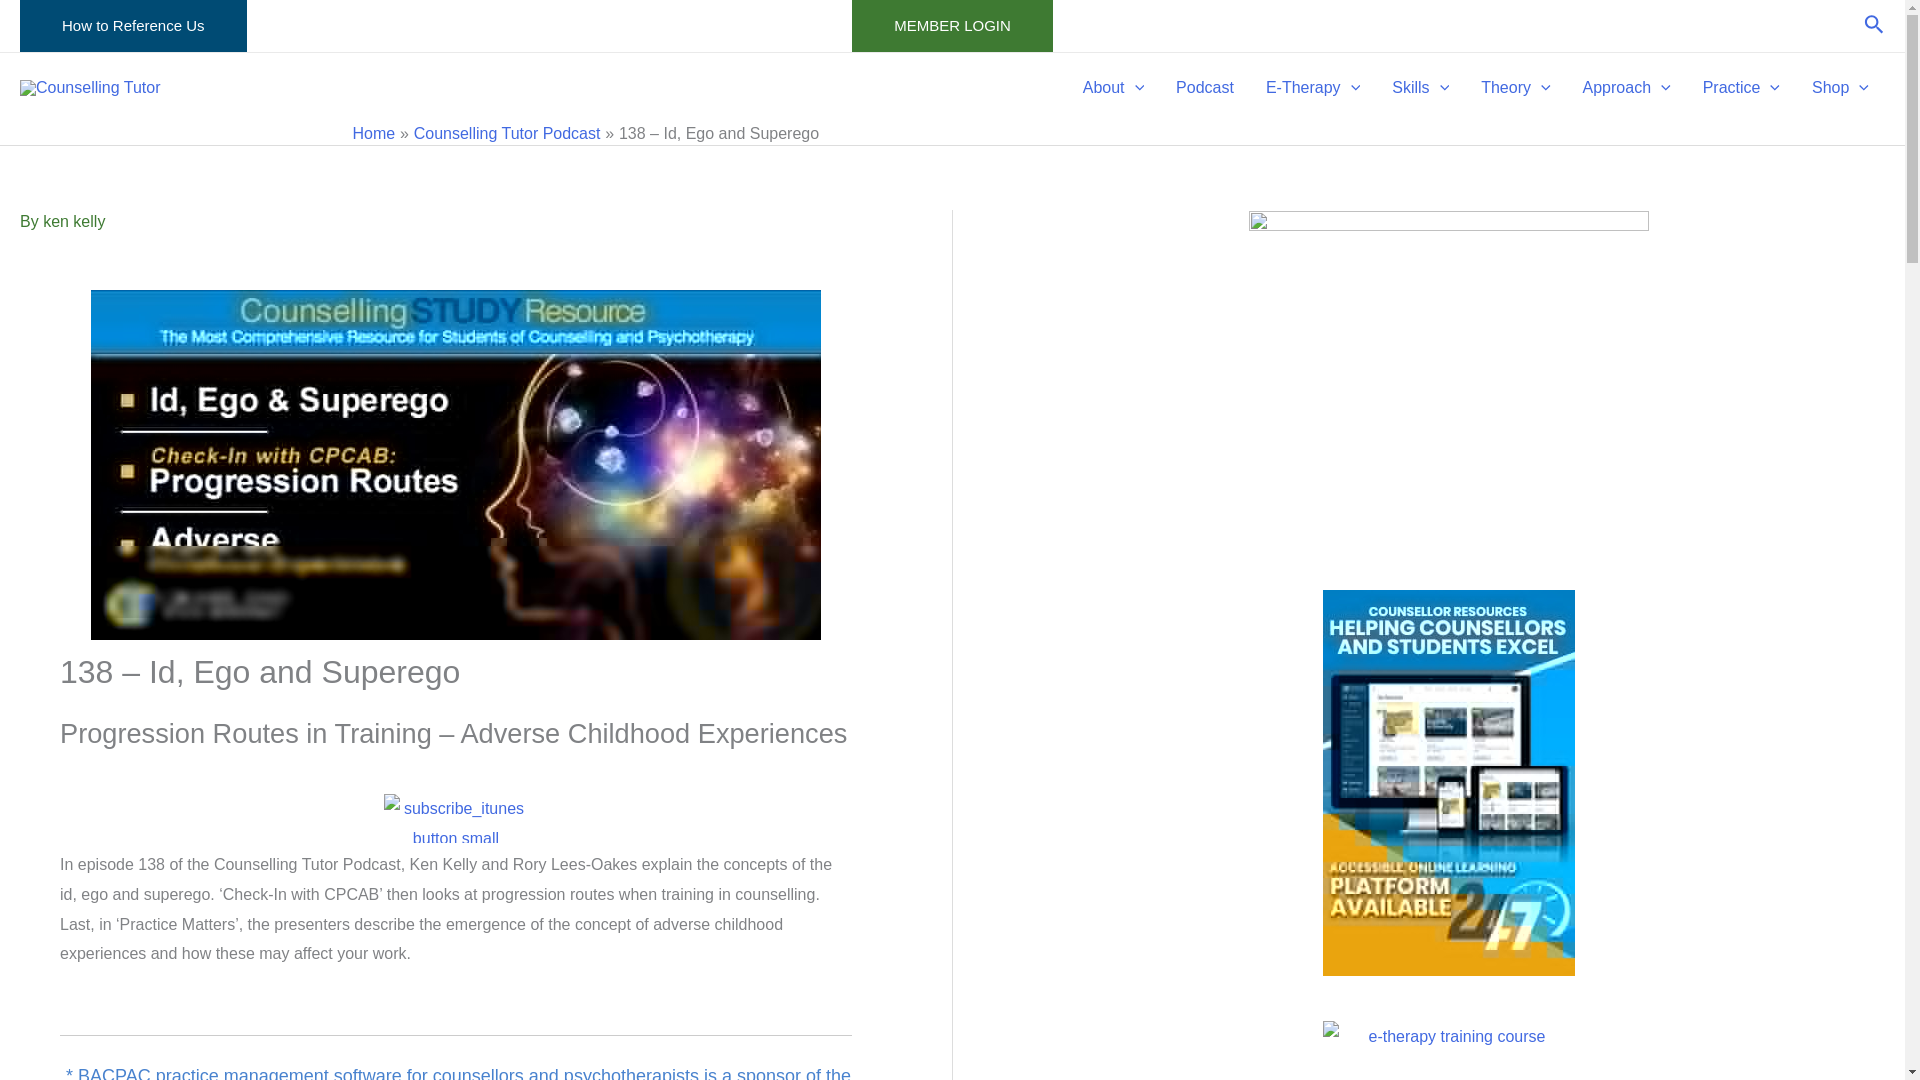 The width and height of the screenshot is (1920, 1080). Describe the element at coordinates (1113, 88) in the screenshot. I see `About` at that location.